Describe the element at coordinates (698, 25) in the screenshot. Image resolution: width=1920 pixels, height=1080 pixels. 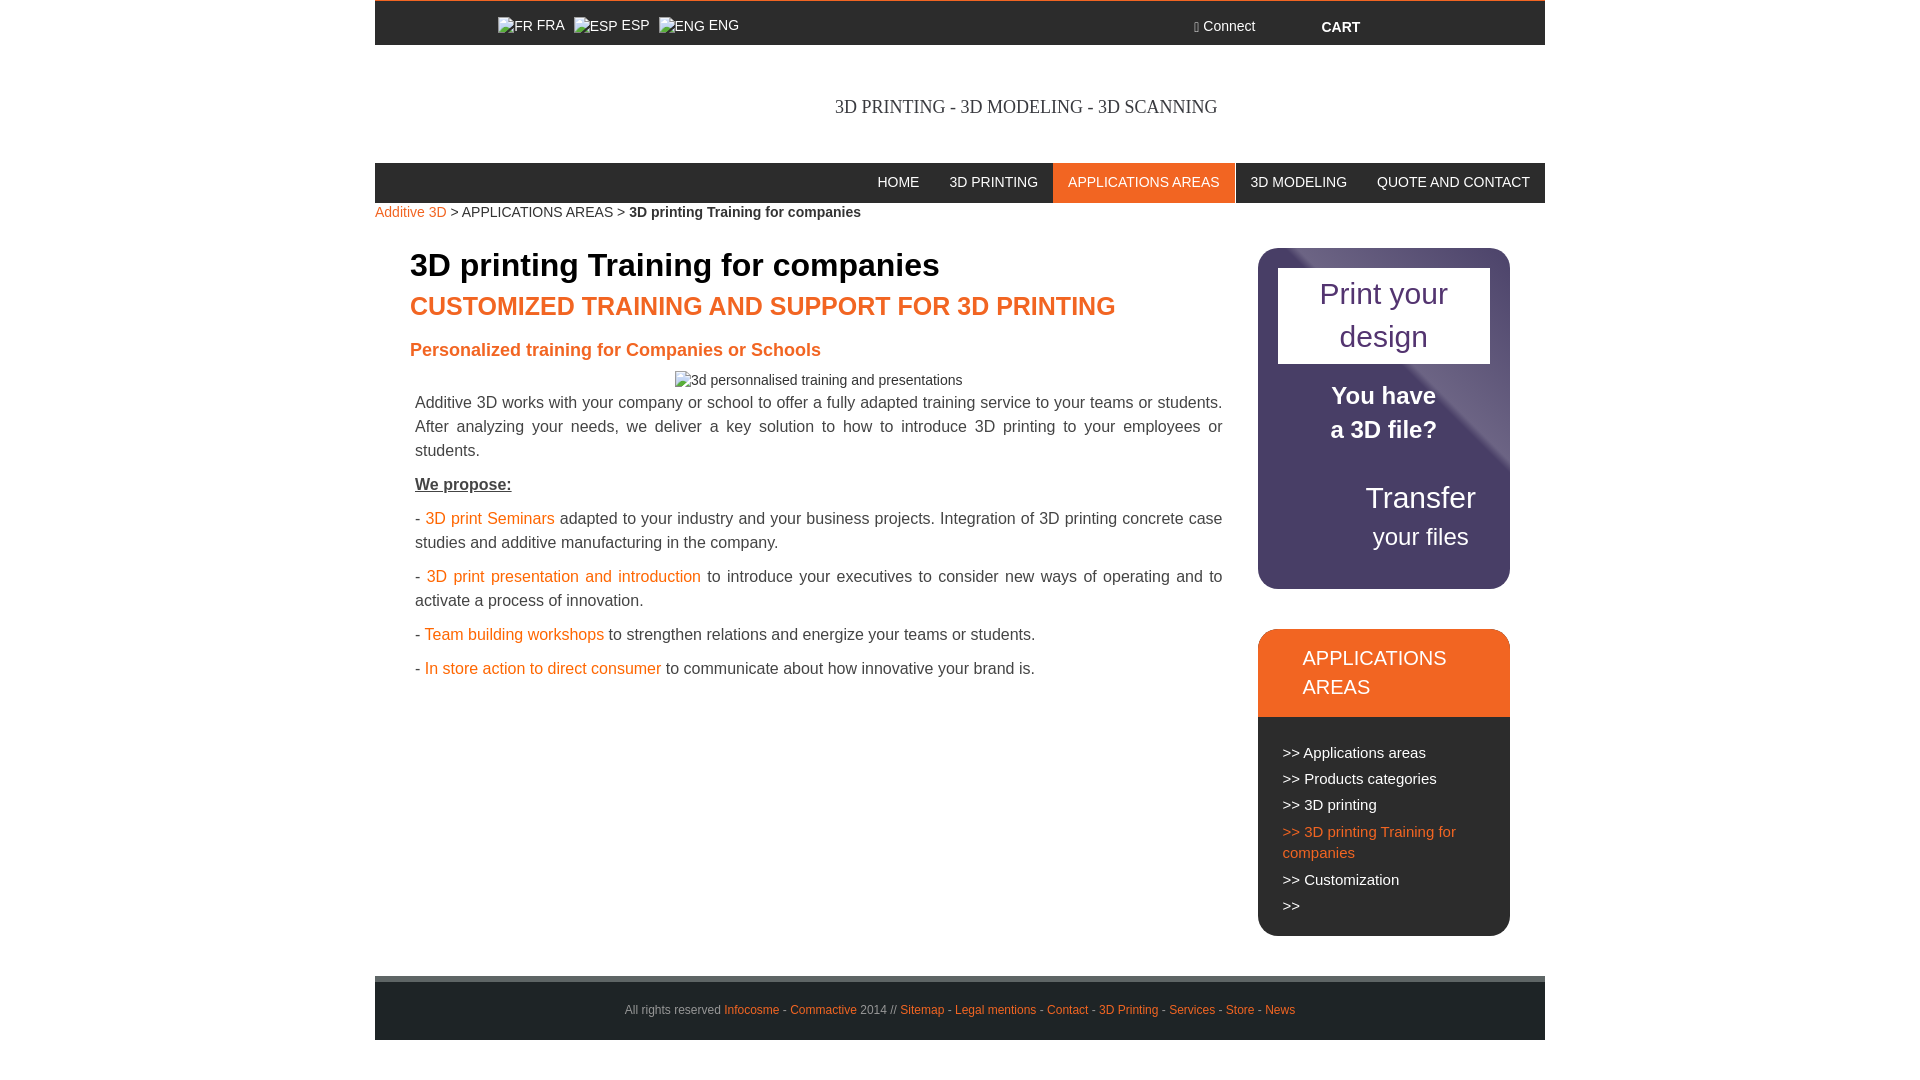
I see `ENG` at that location.